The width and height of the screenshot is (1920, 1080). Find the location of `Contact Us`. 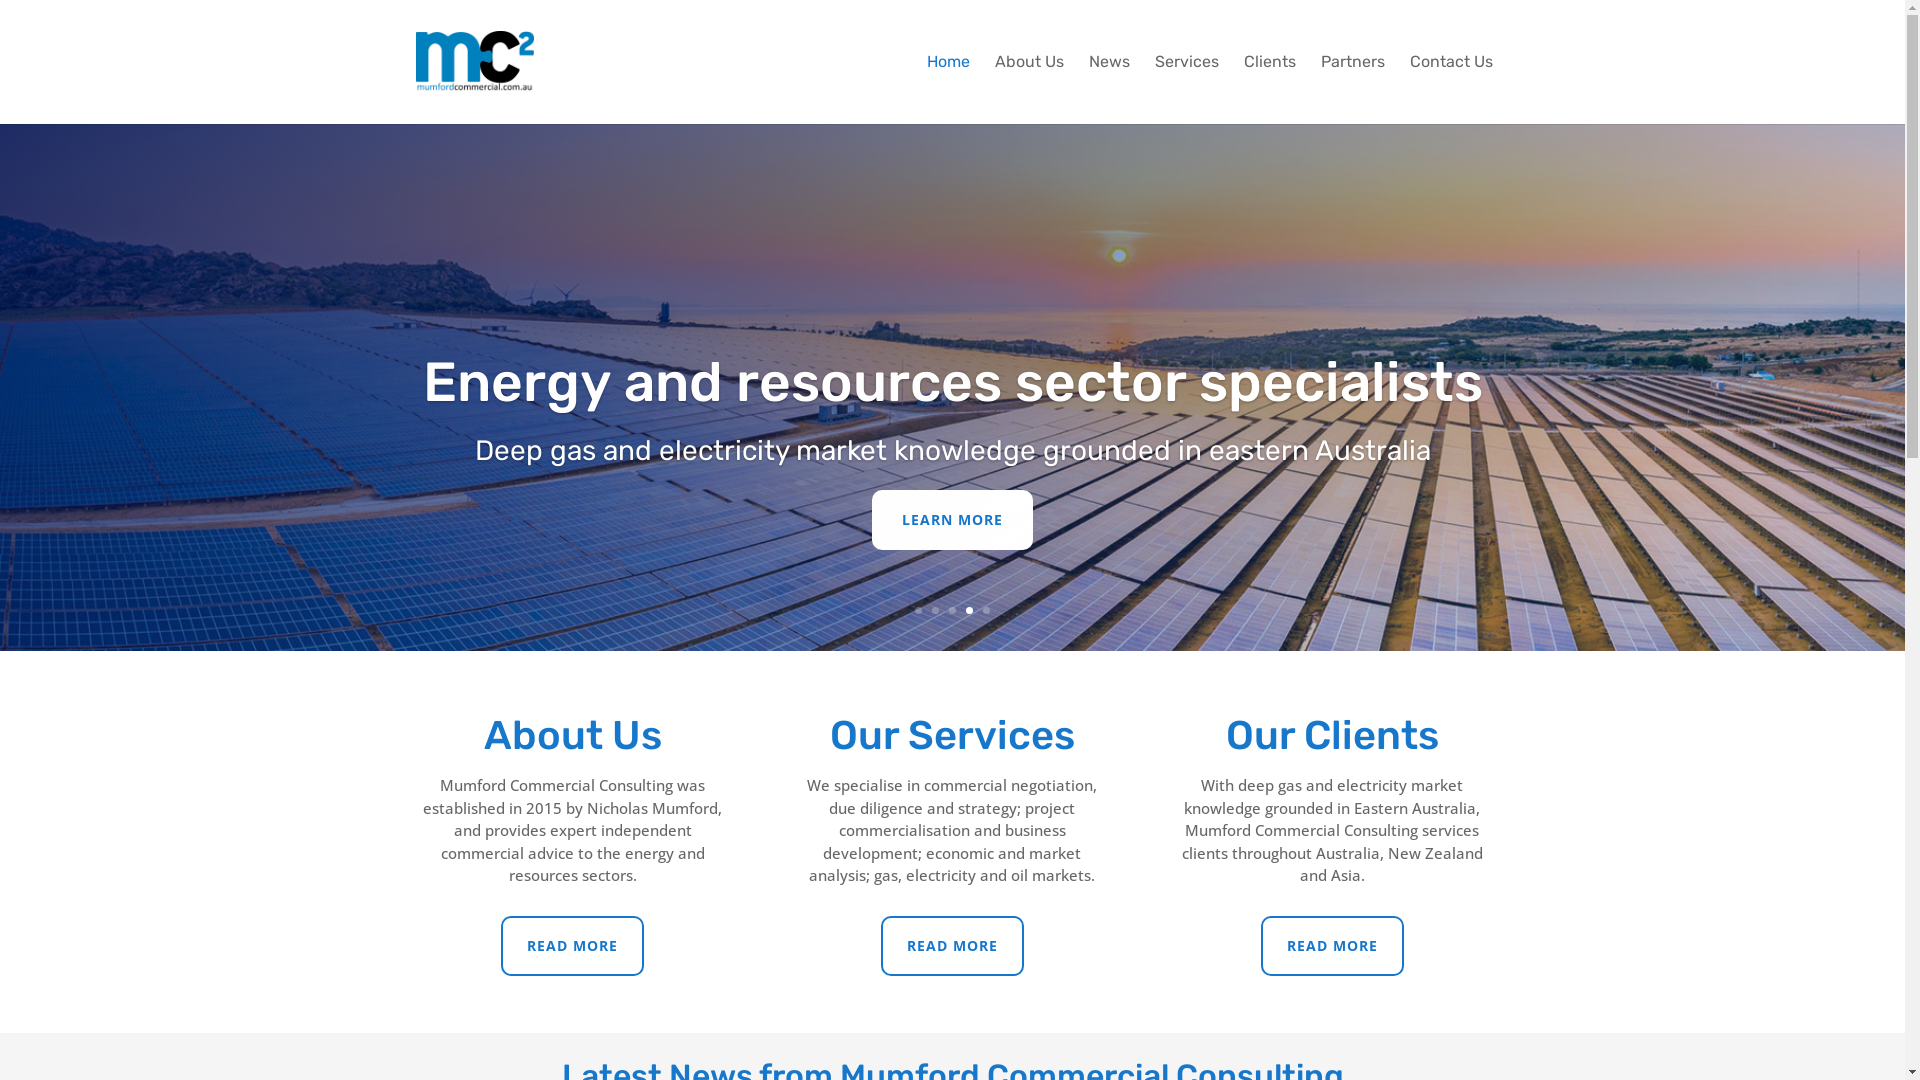

Contact Us is located at coordinates (1452, 90).